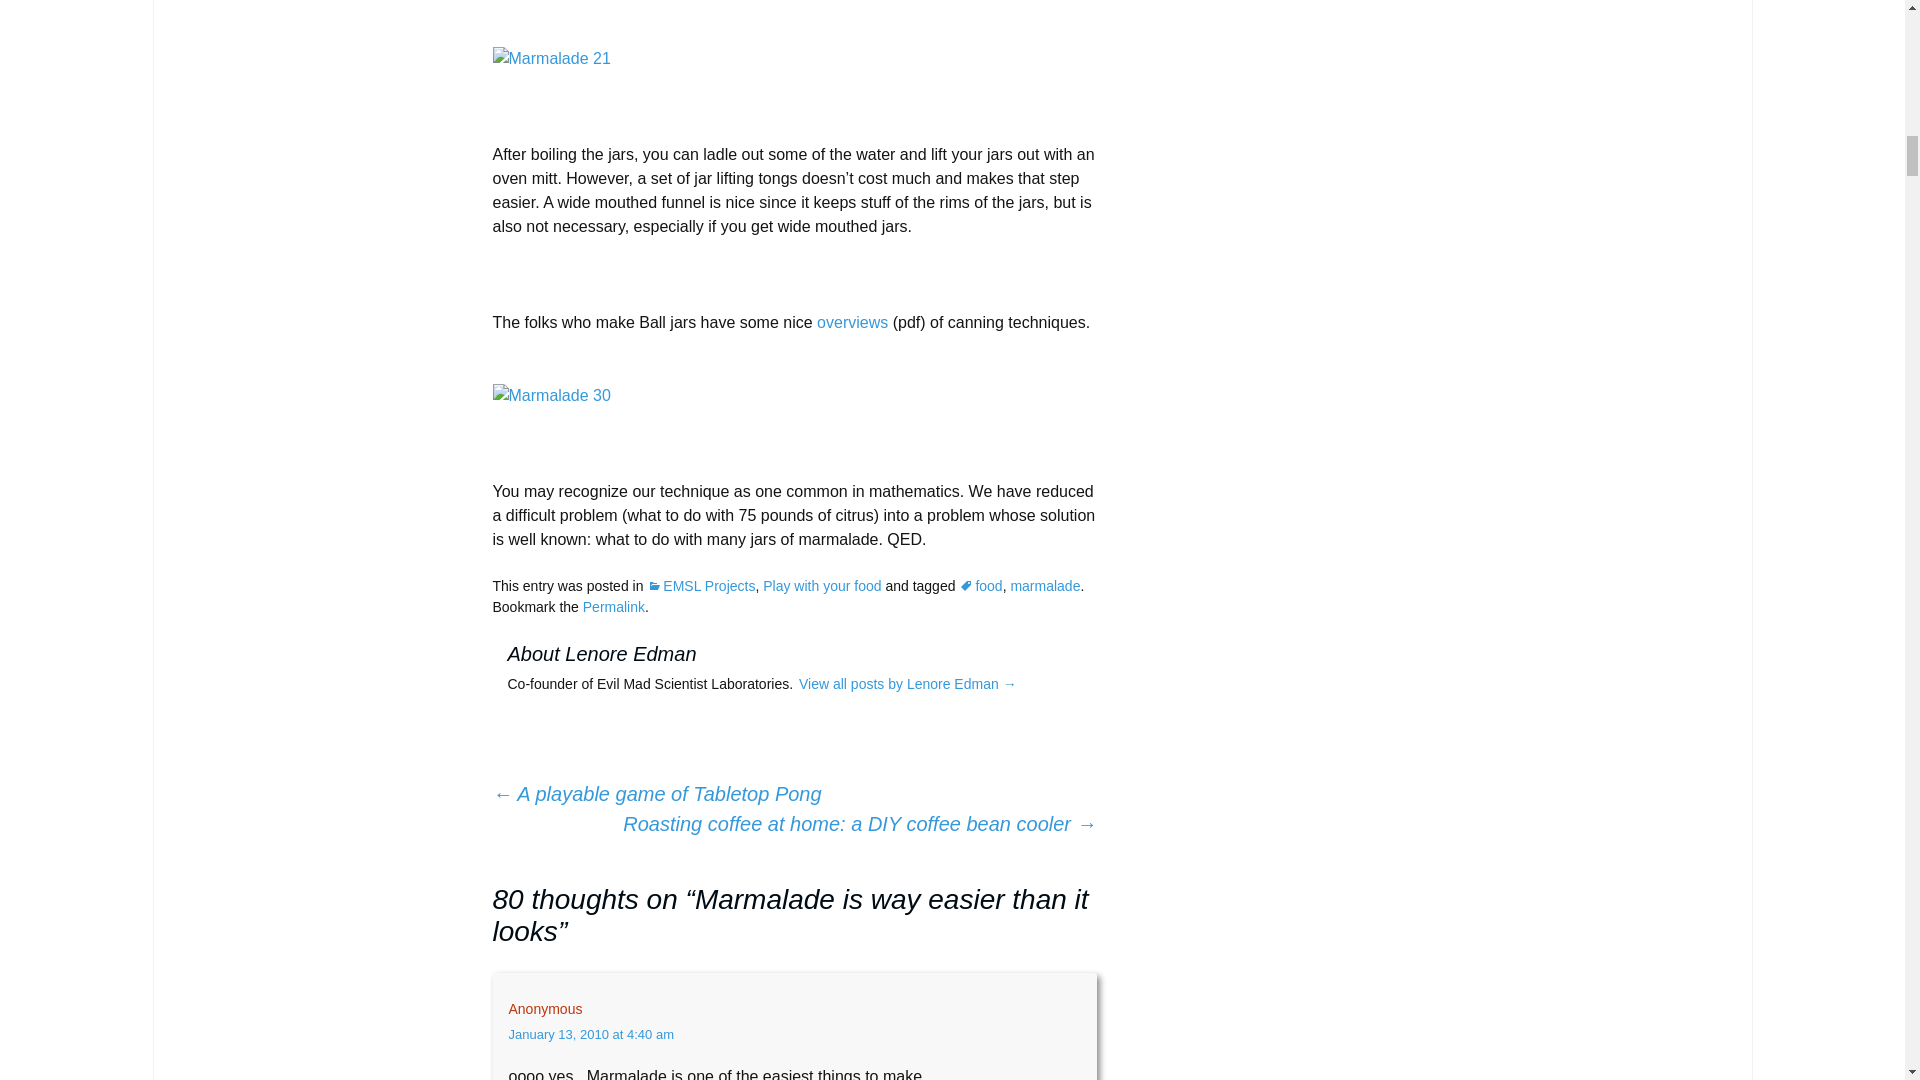 The width and height of the screenshot is (1920, 1080). I want to click on food, so click(980, 586).